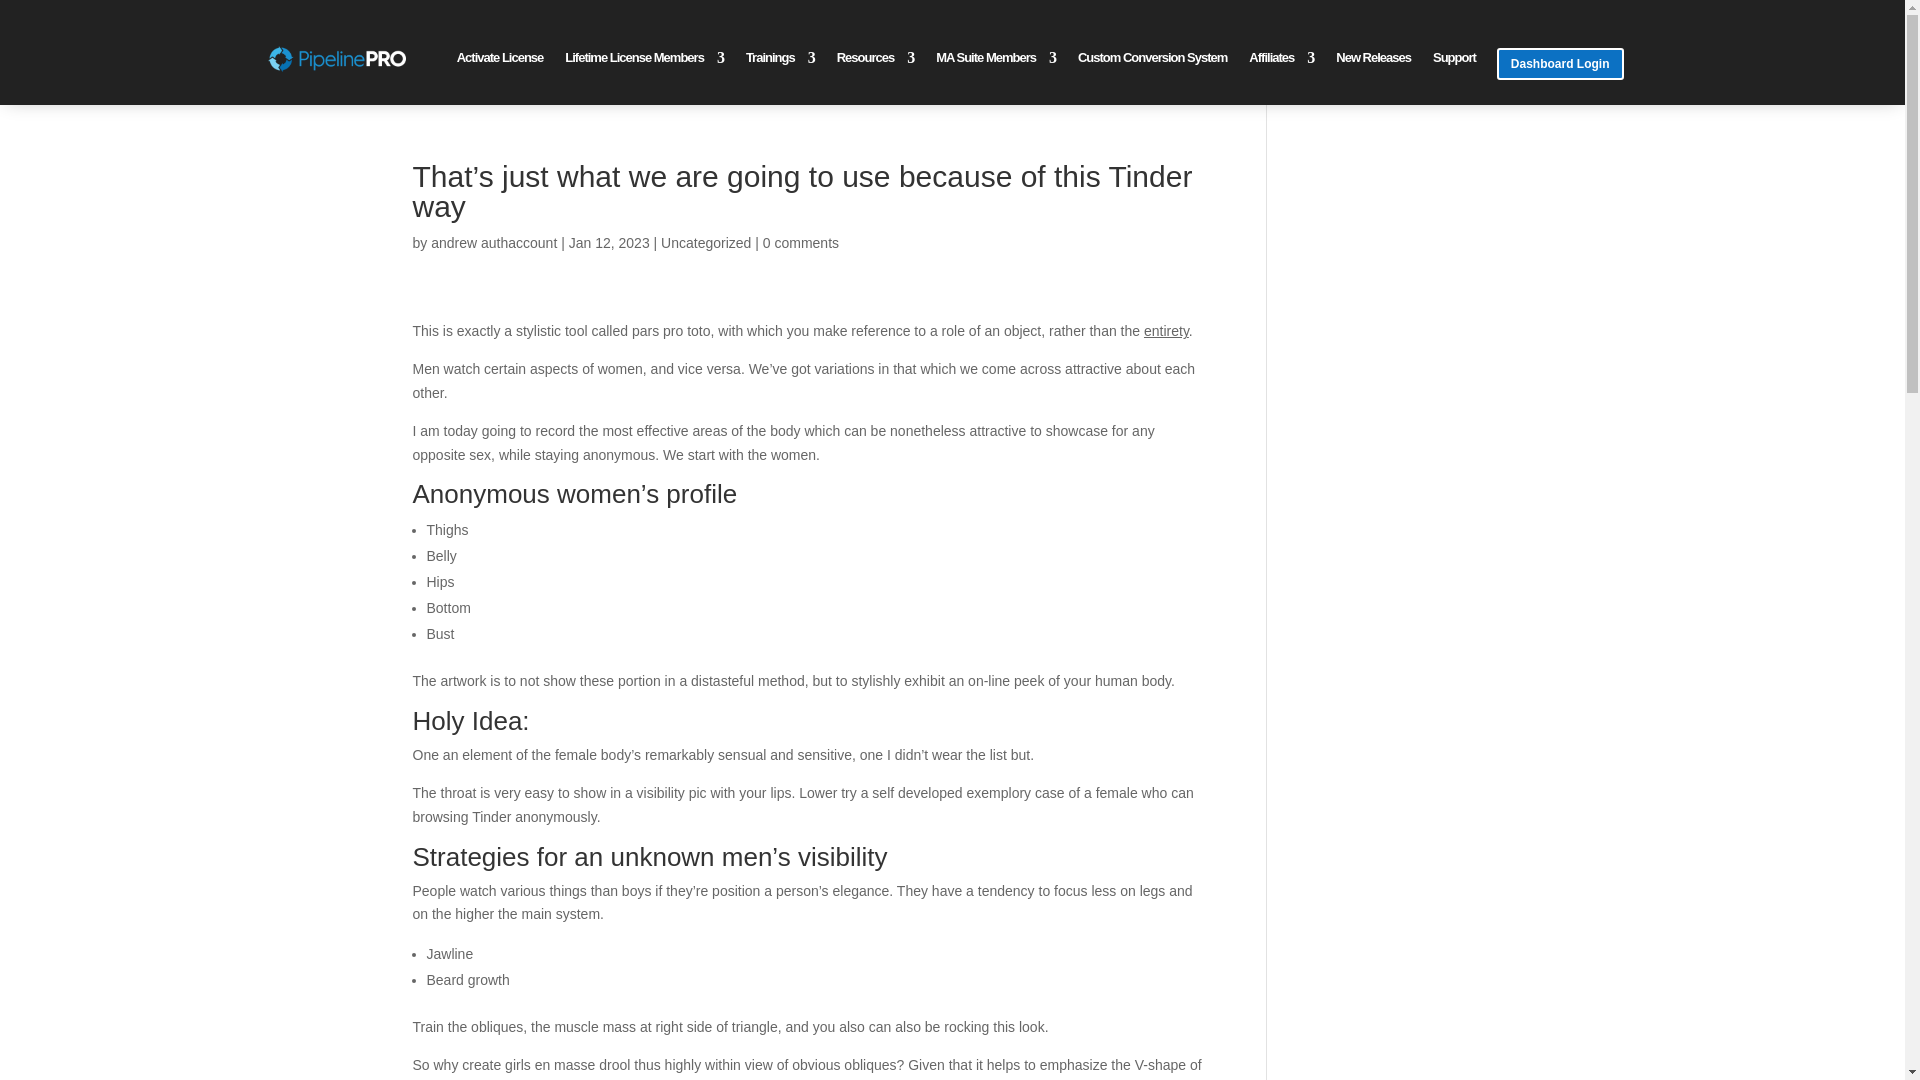 The width and height of the screenshot is (1920, 1080). What do you see at coordinates (493, 242) in the screenshot?
I see `Posts by andrew authaccount` at bounding box center [493, 242].